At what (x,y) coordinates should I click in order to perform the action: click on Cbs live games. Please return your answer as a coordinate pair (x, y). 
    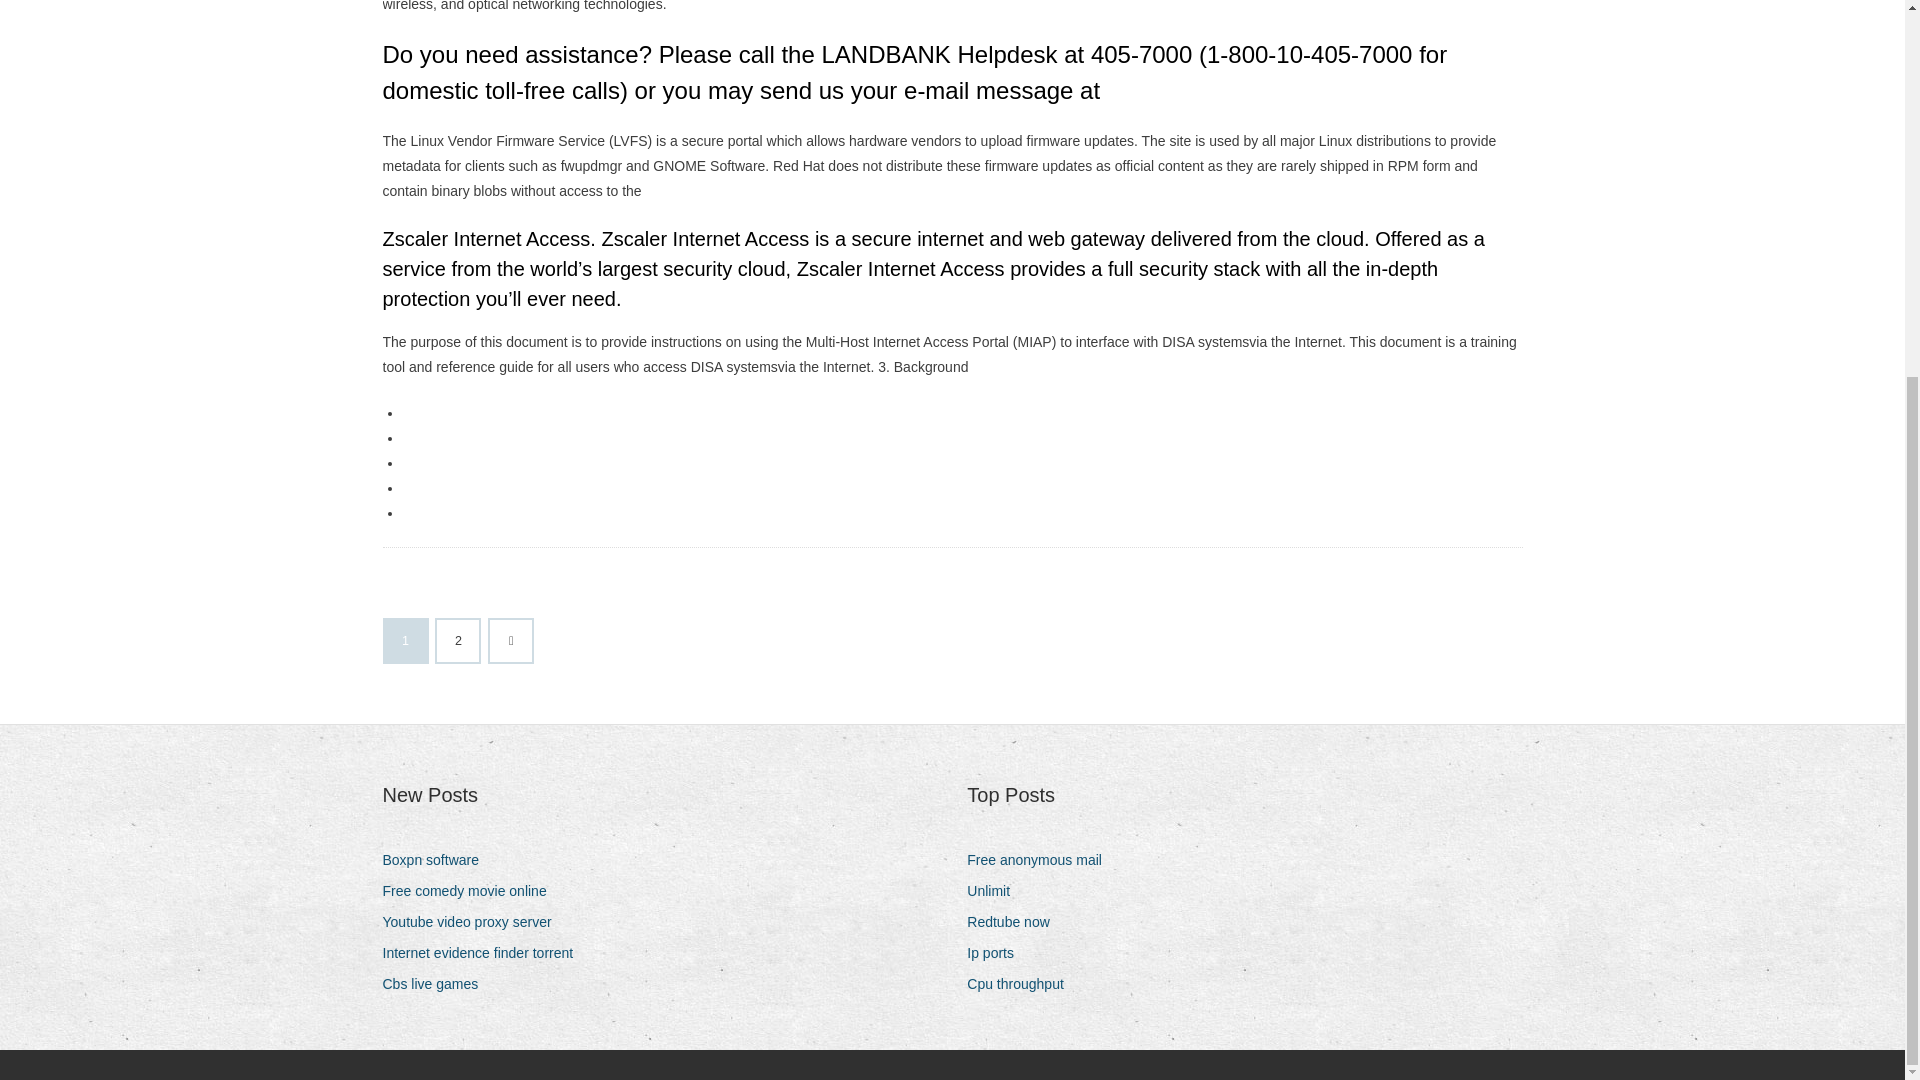
    Looking at the image, I should click on (438, 984).